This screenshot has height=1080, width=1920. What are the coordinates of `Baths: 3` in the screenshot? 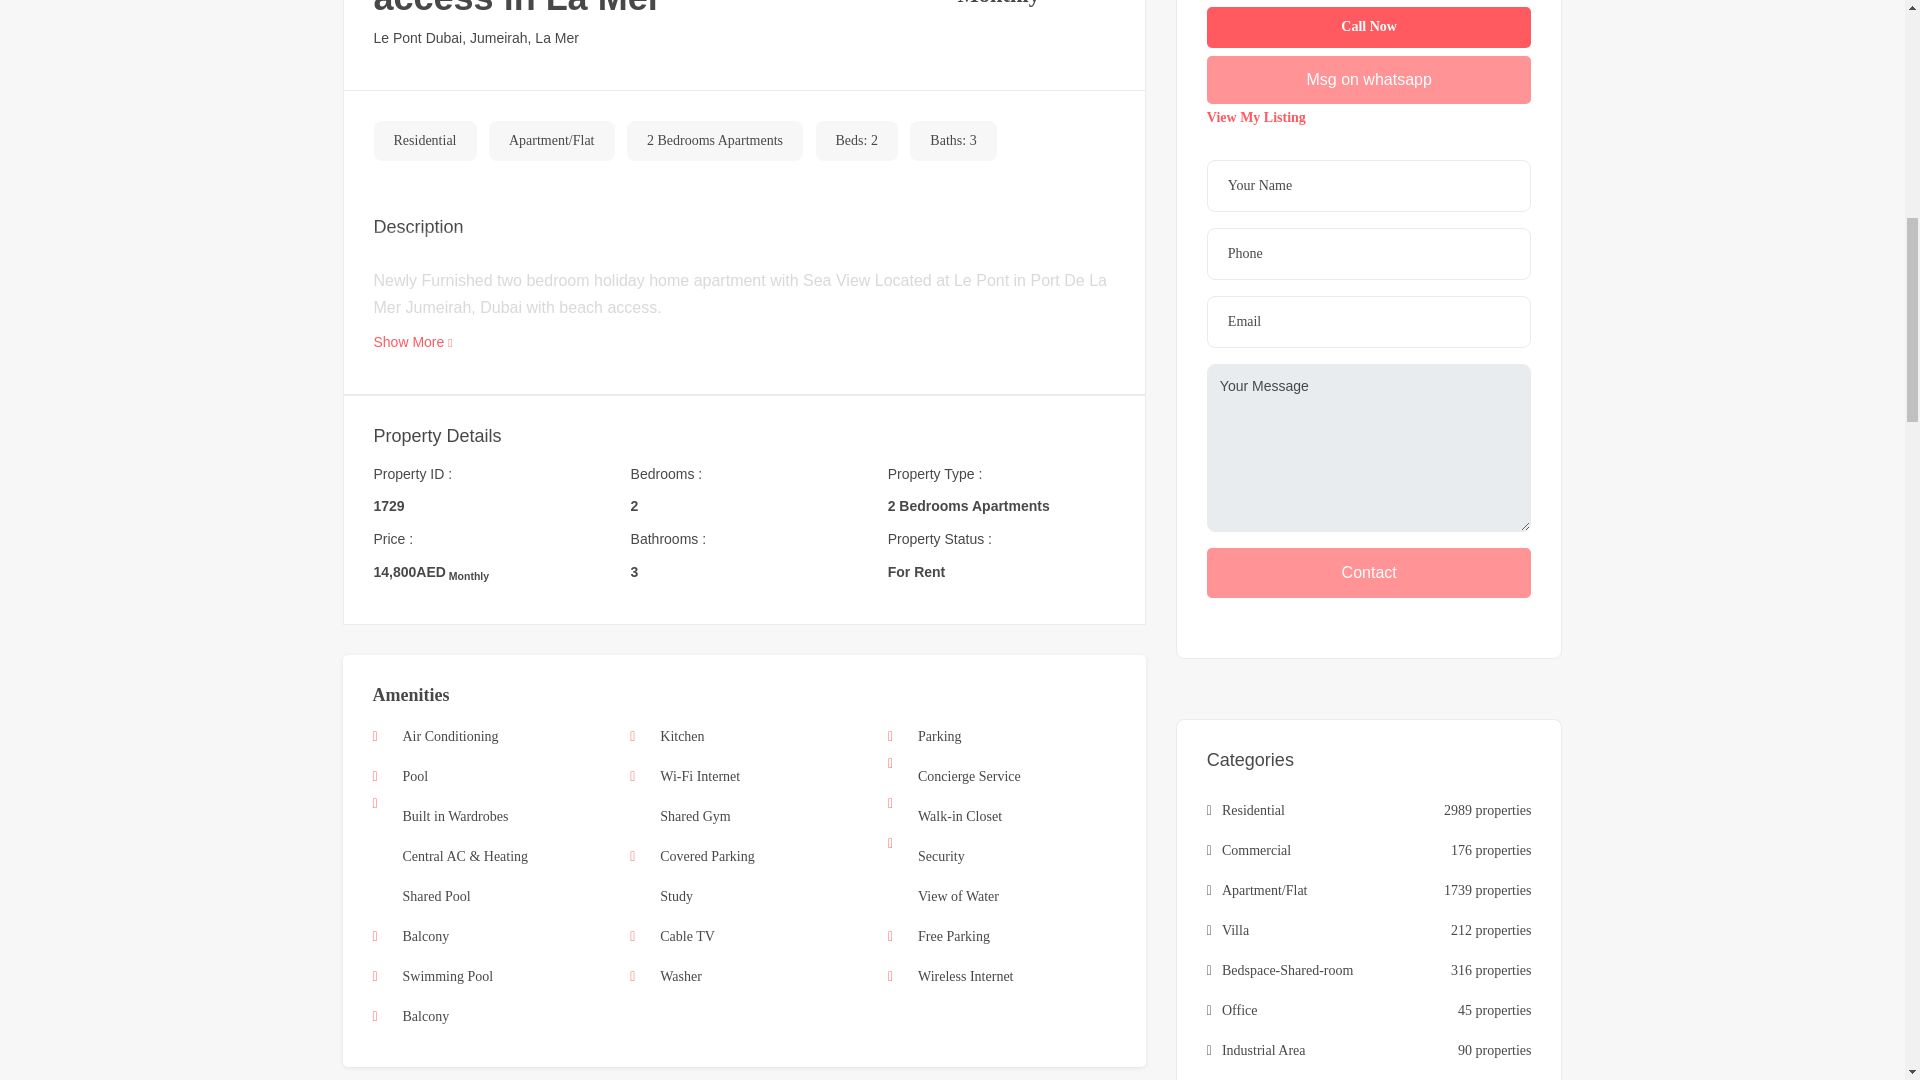 It's located at (952, 141).